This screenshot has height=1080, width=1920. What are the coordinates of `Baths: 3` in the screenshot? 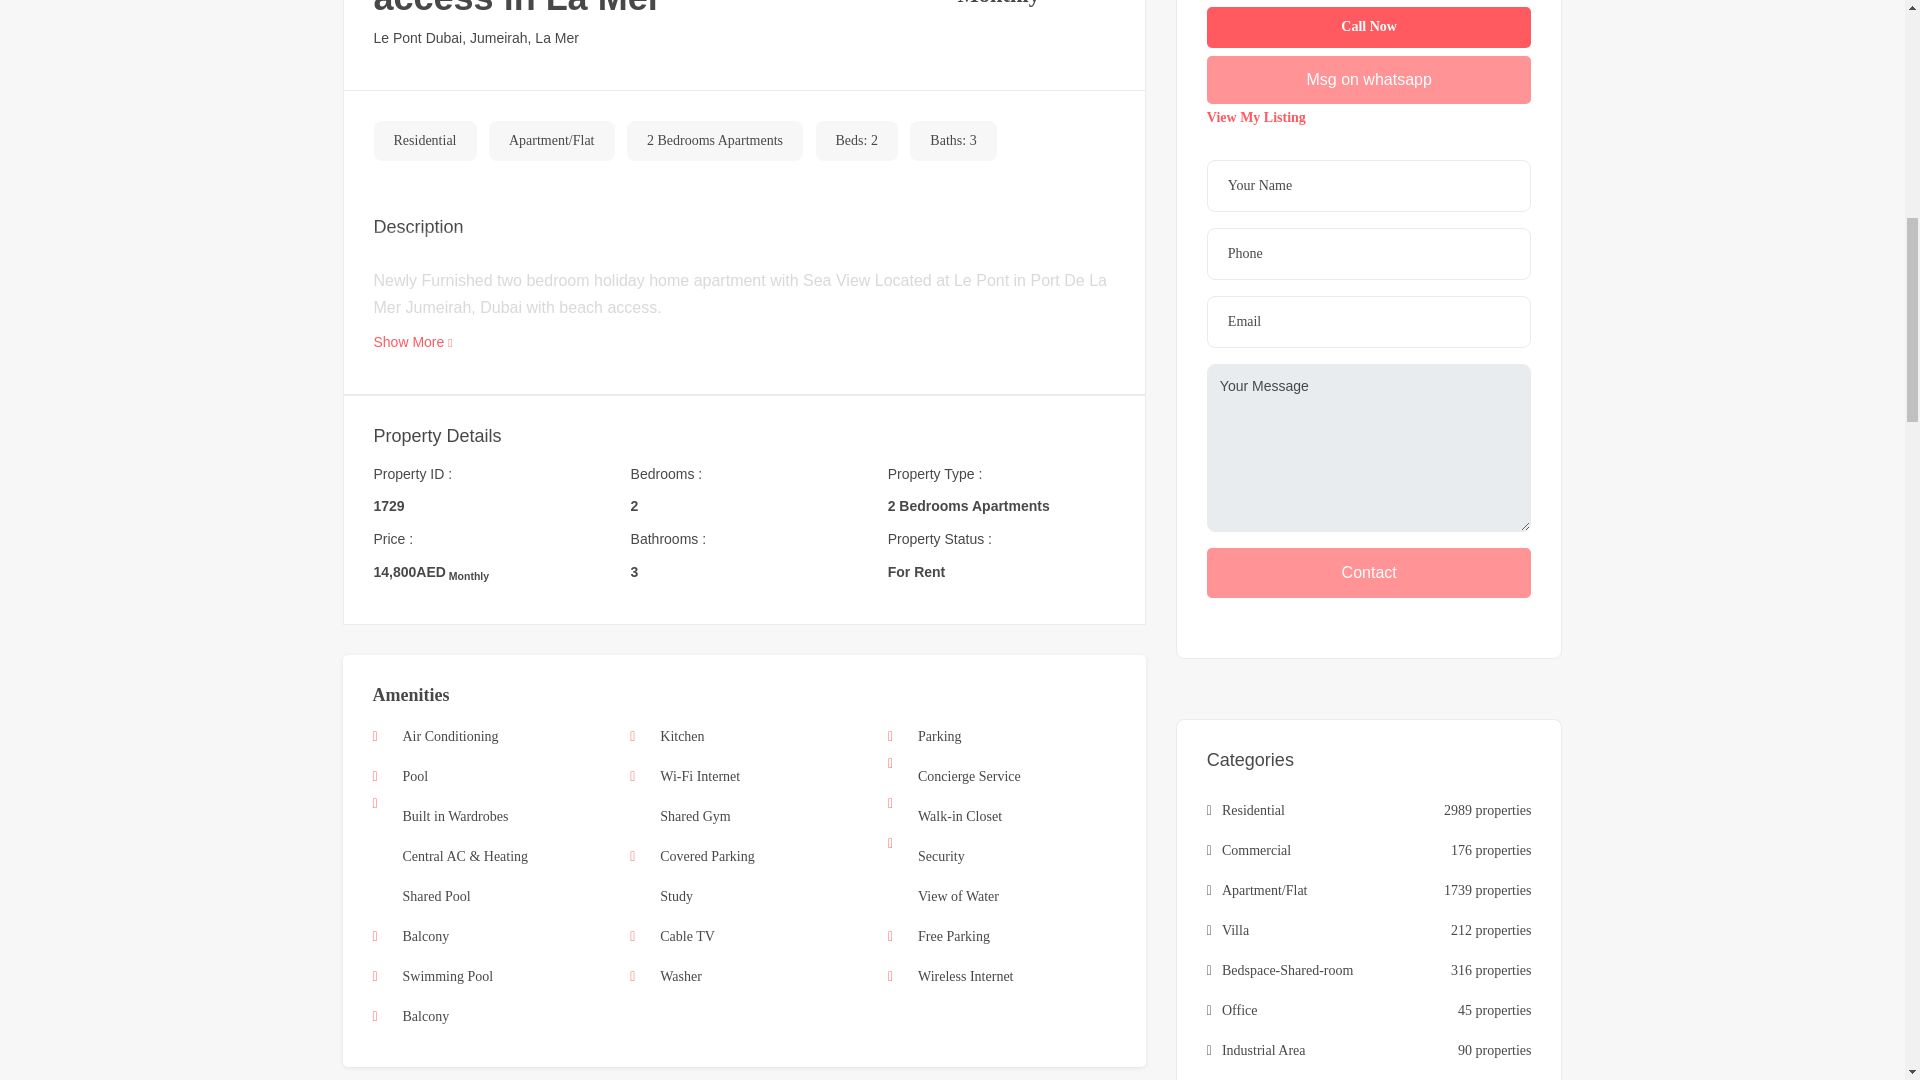 It's located at (952, 141).